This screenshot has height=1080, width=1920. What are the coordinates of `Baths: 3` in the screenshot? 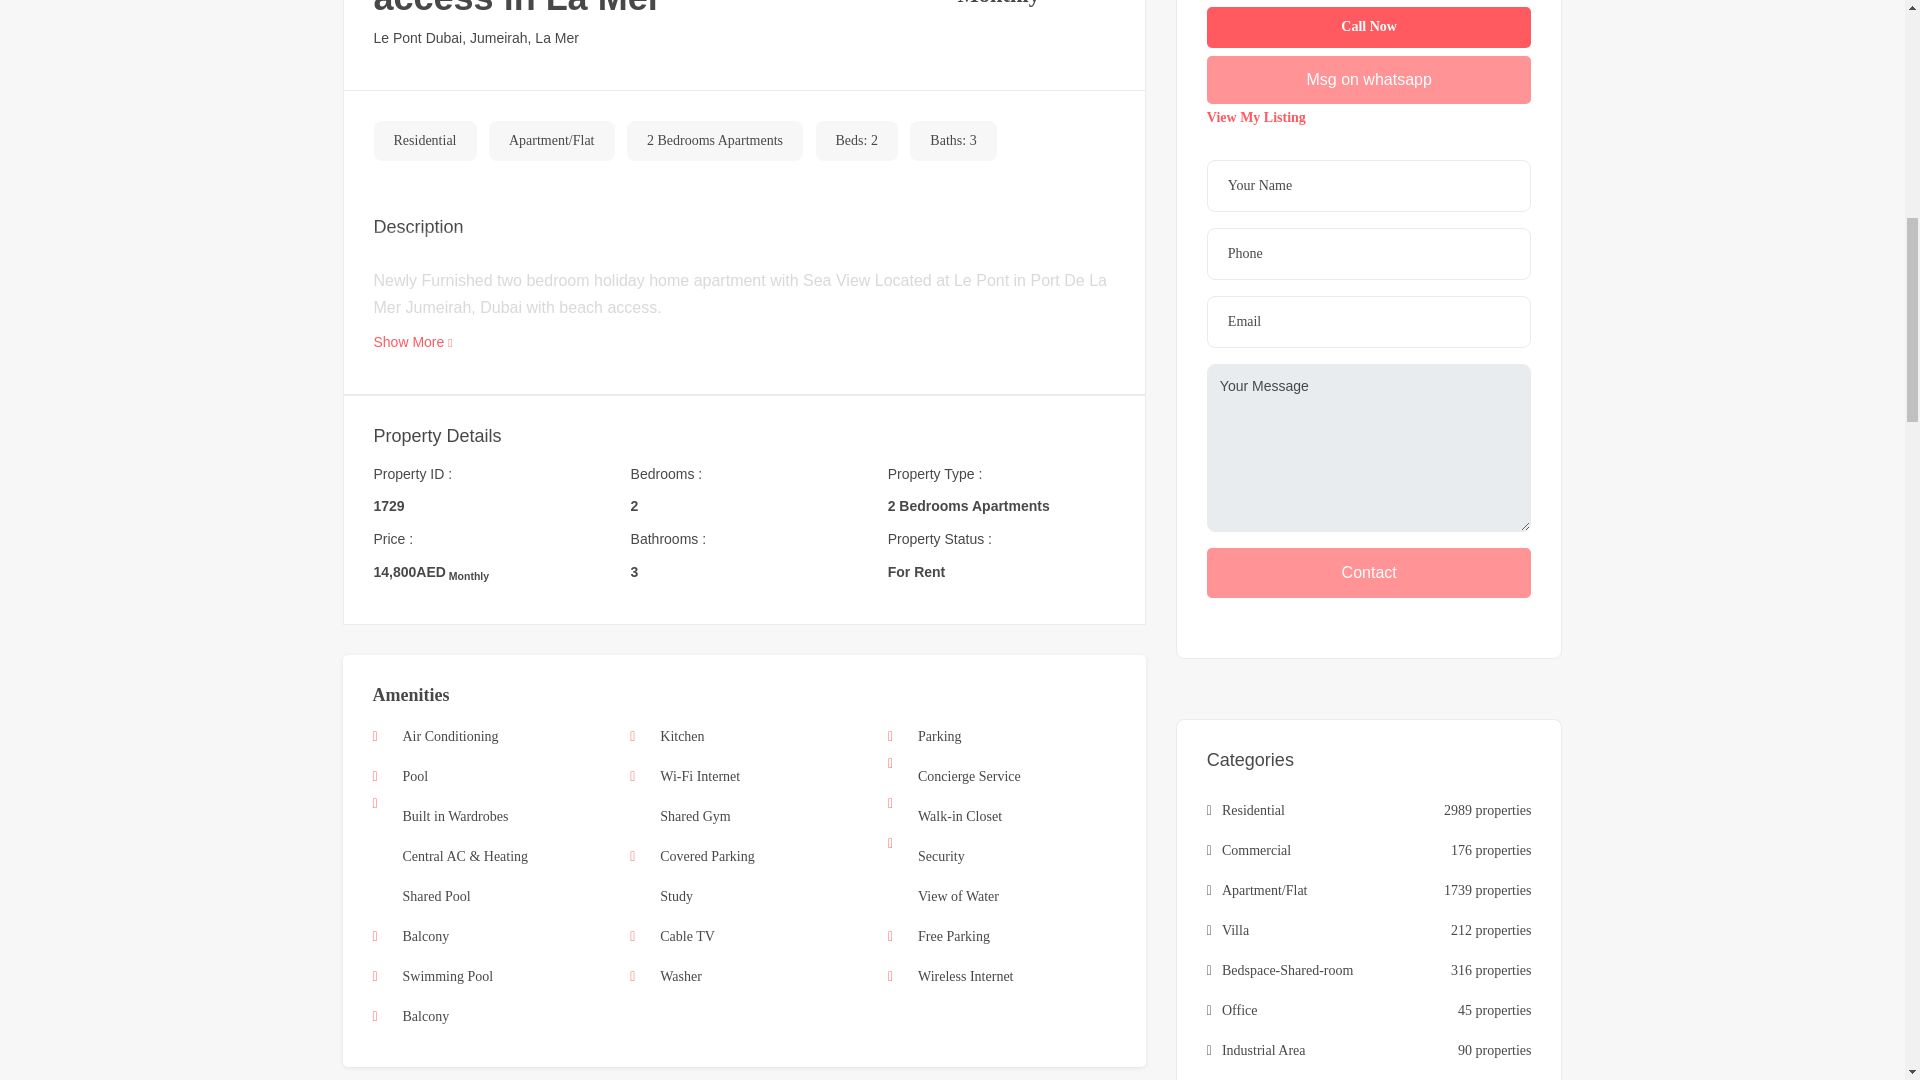 It's located at (952, 141).